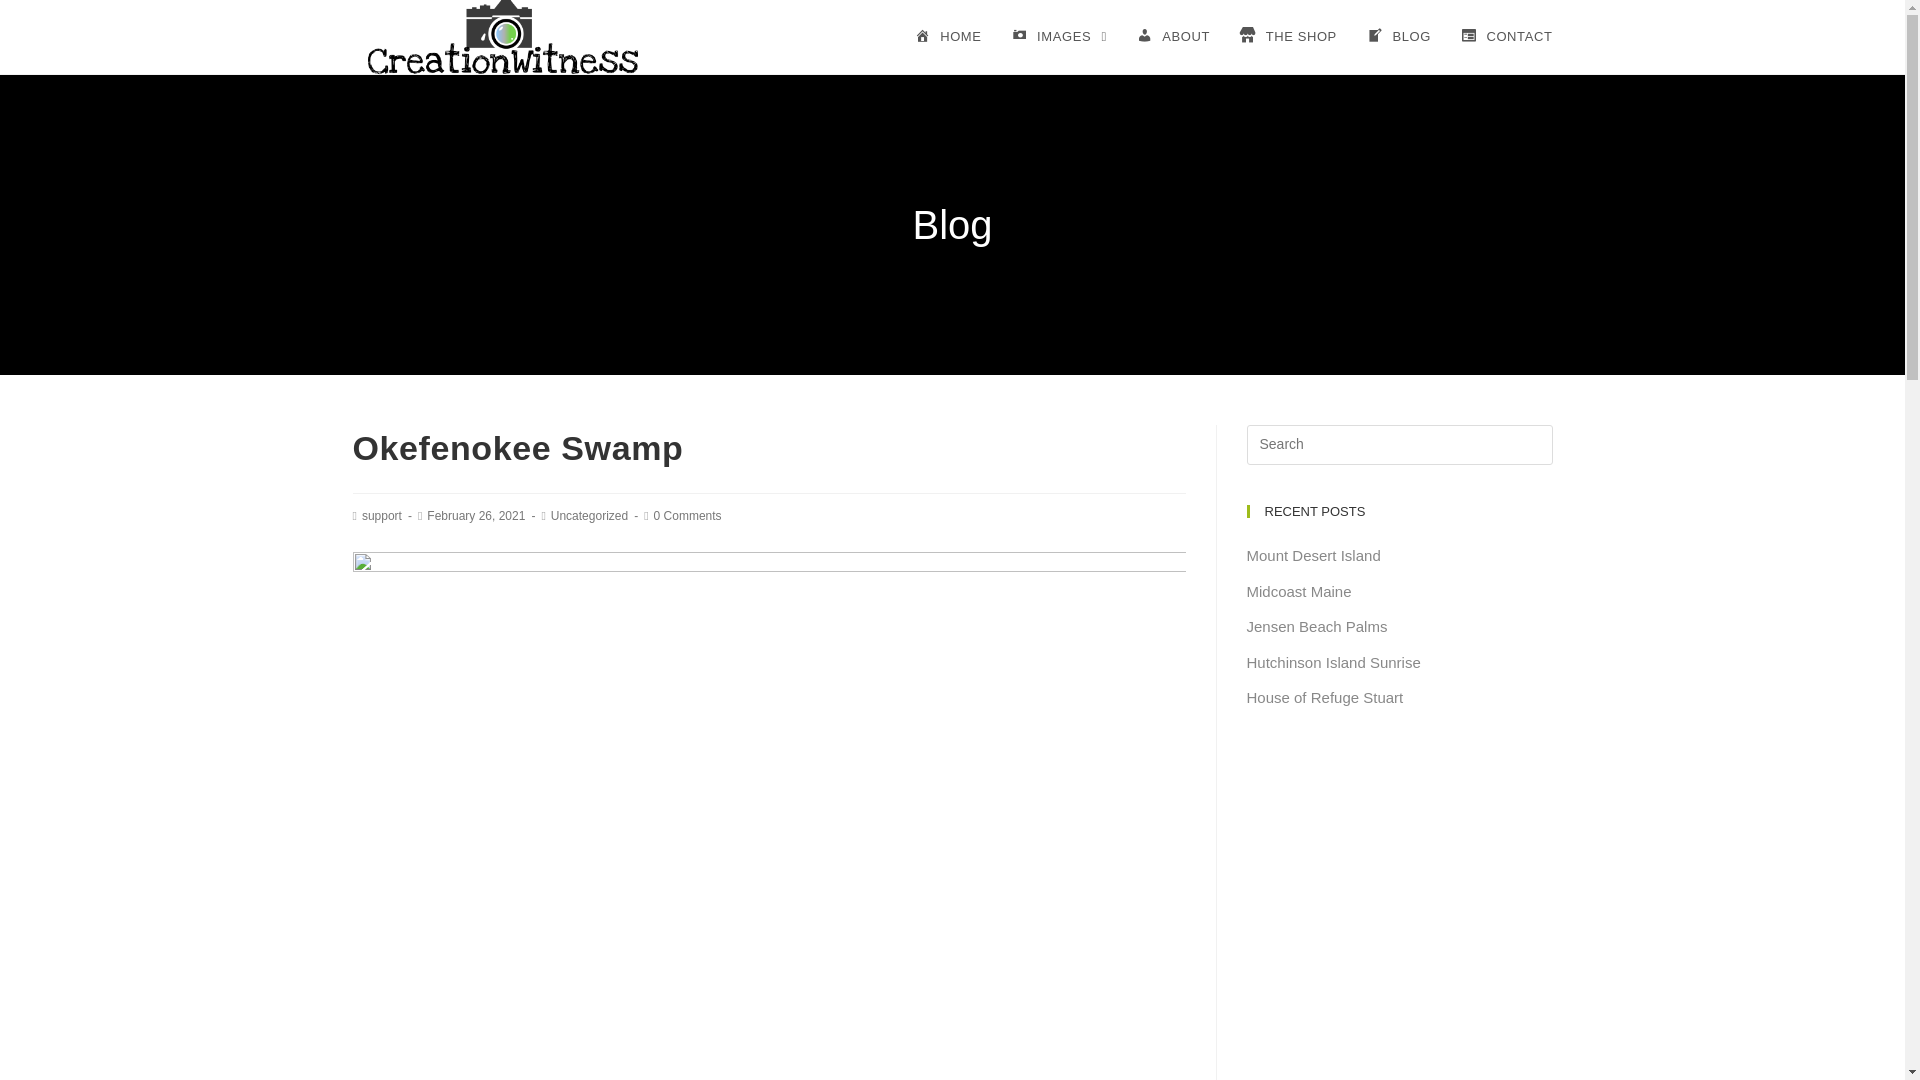 This screenshot has width=1920, height=1080. I want to click on IMAGES, so click(1058, 37).